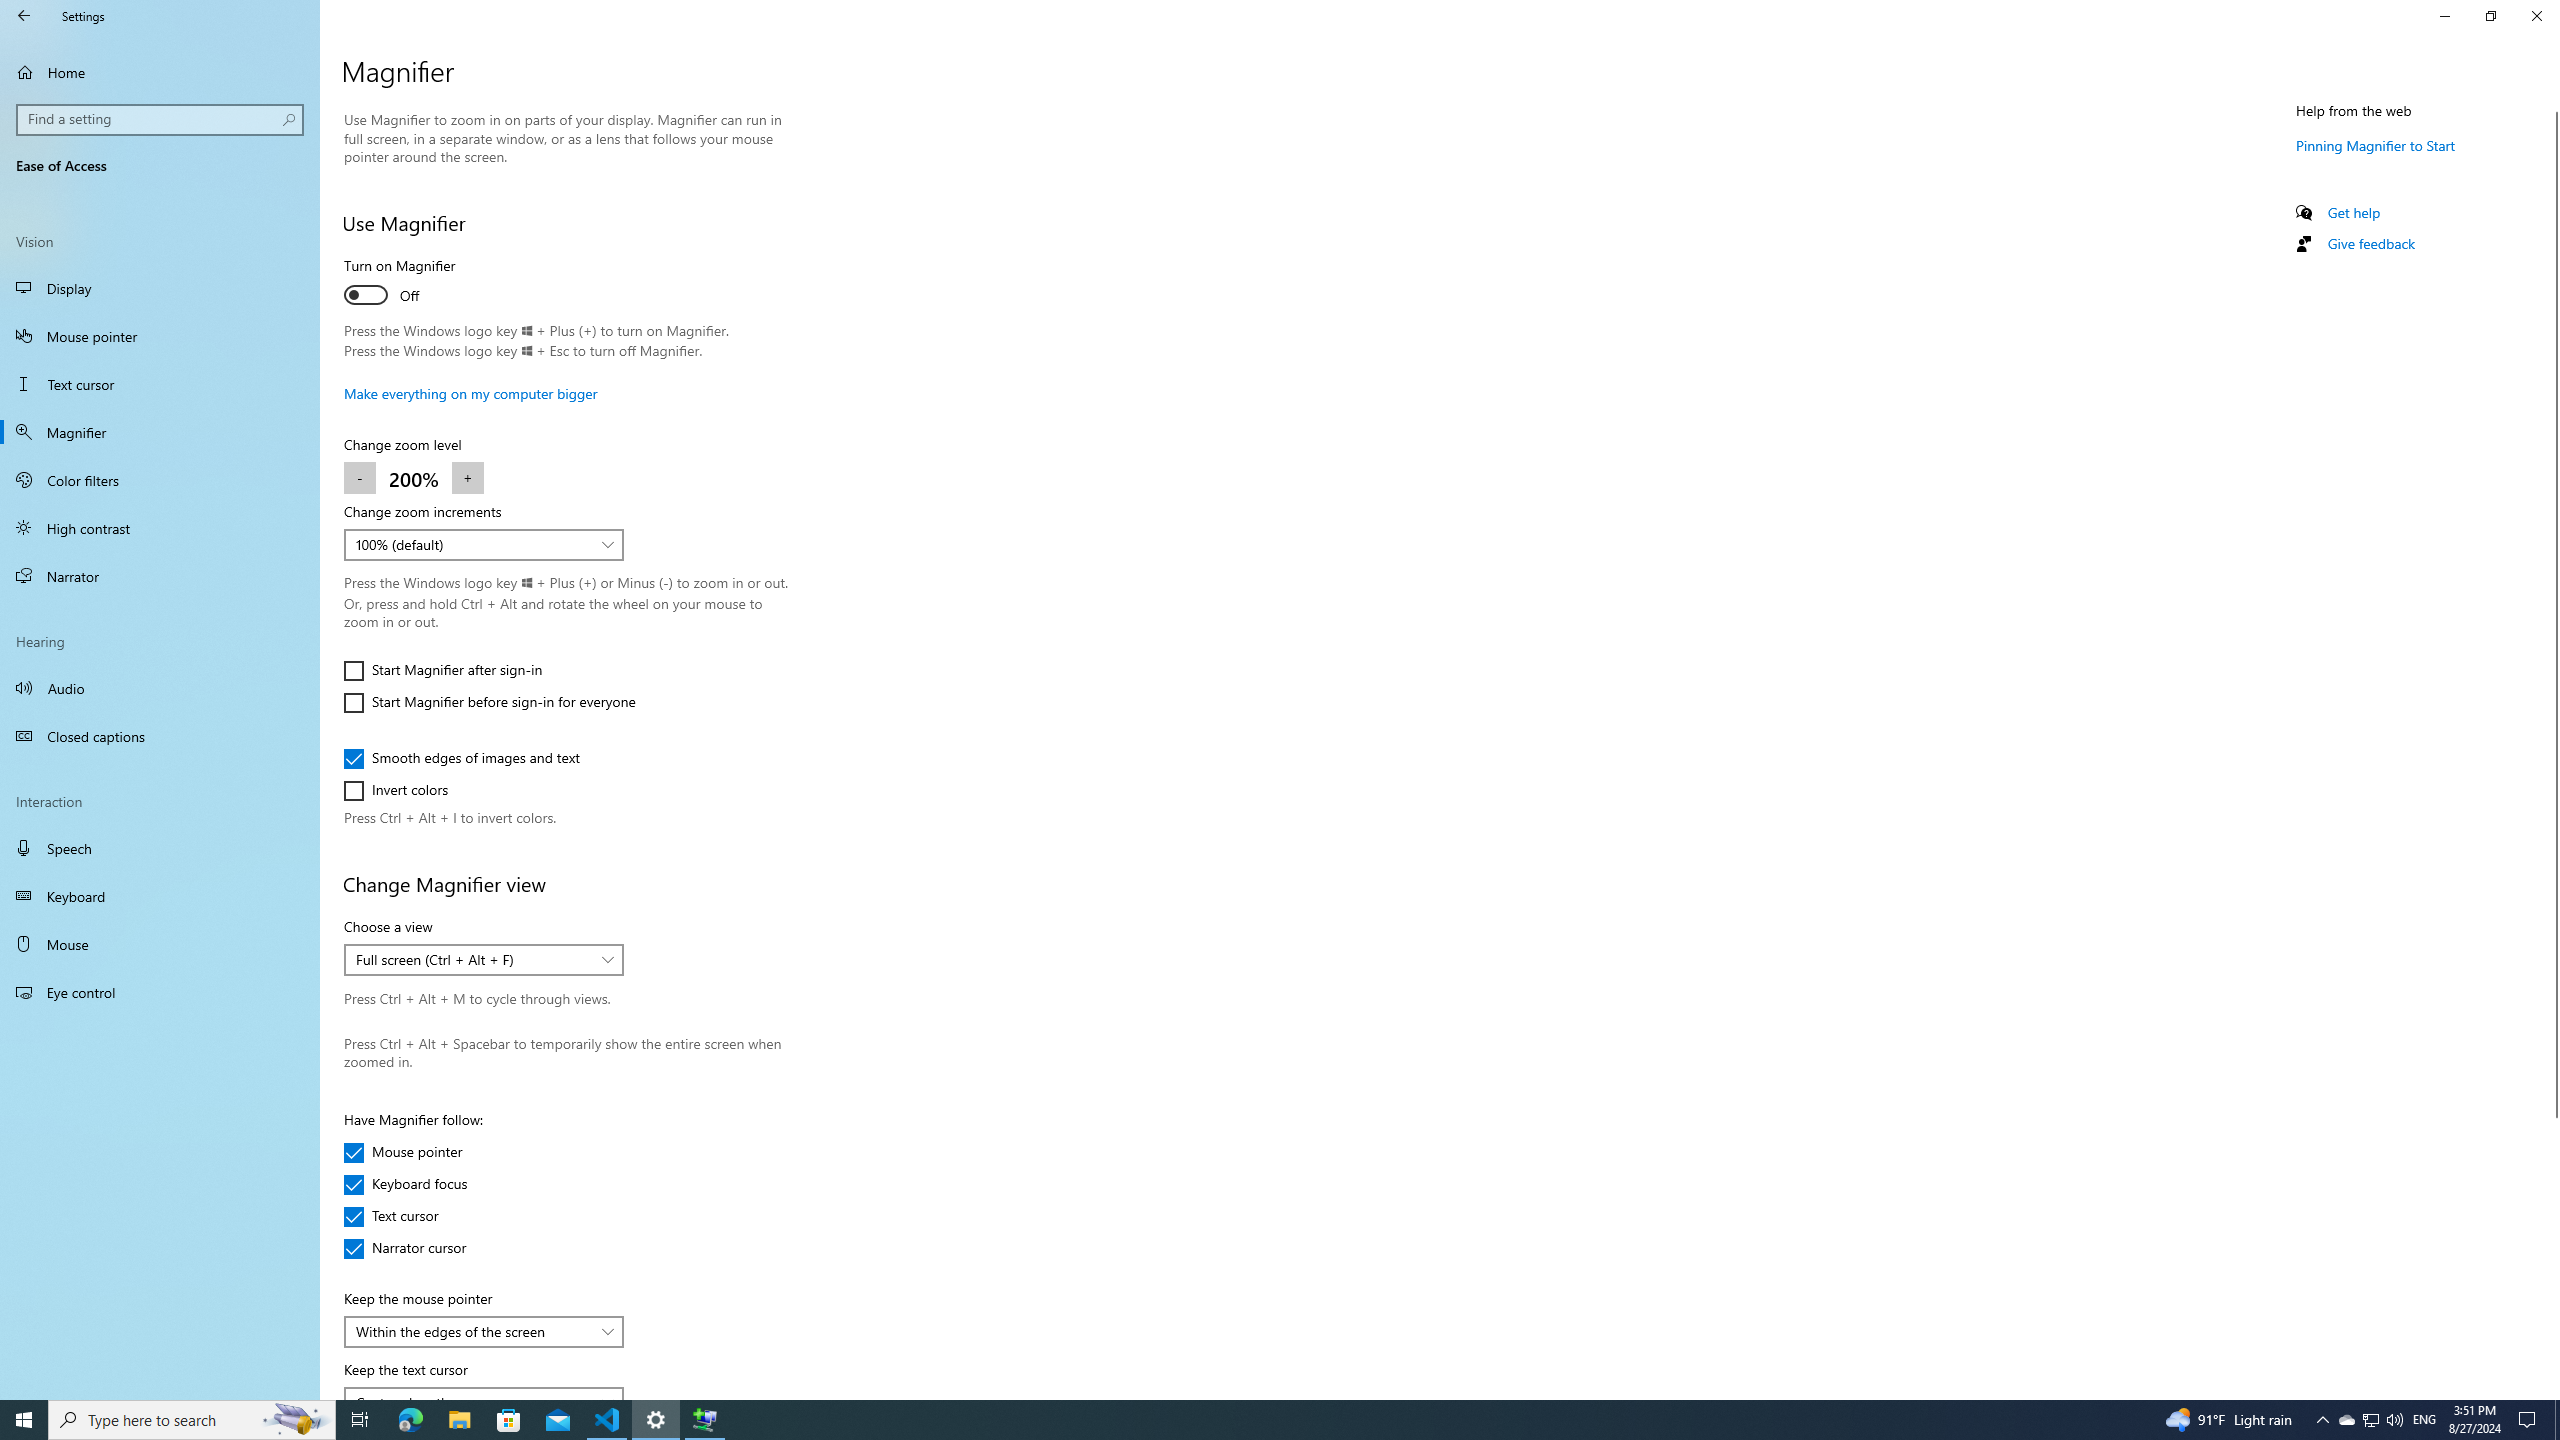 This screenshot has width=2560, height=1440. Describe the element at coordinates (404, 1248) in the screenshot. I see `Full screen (Ctrl + Alt + F)` at that location.